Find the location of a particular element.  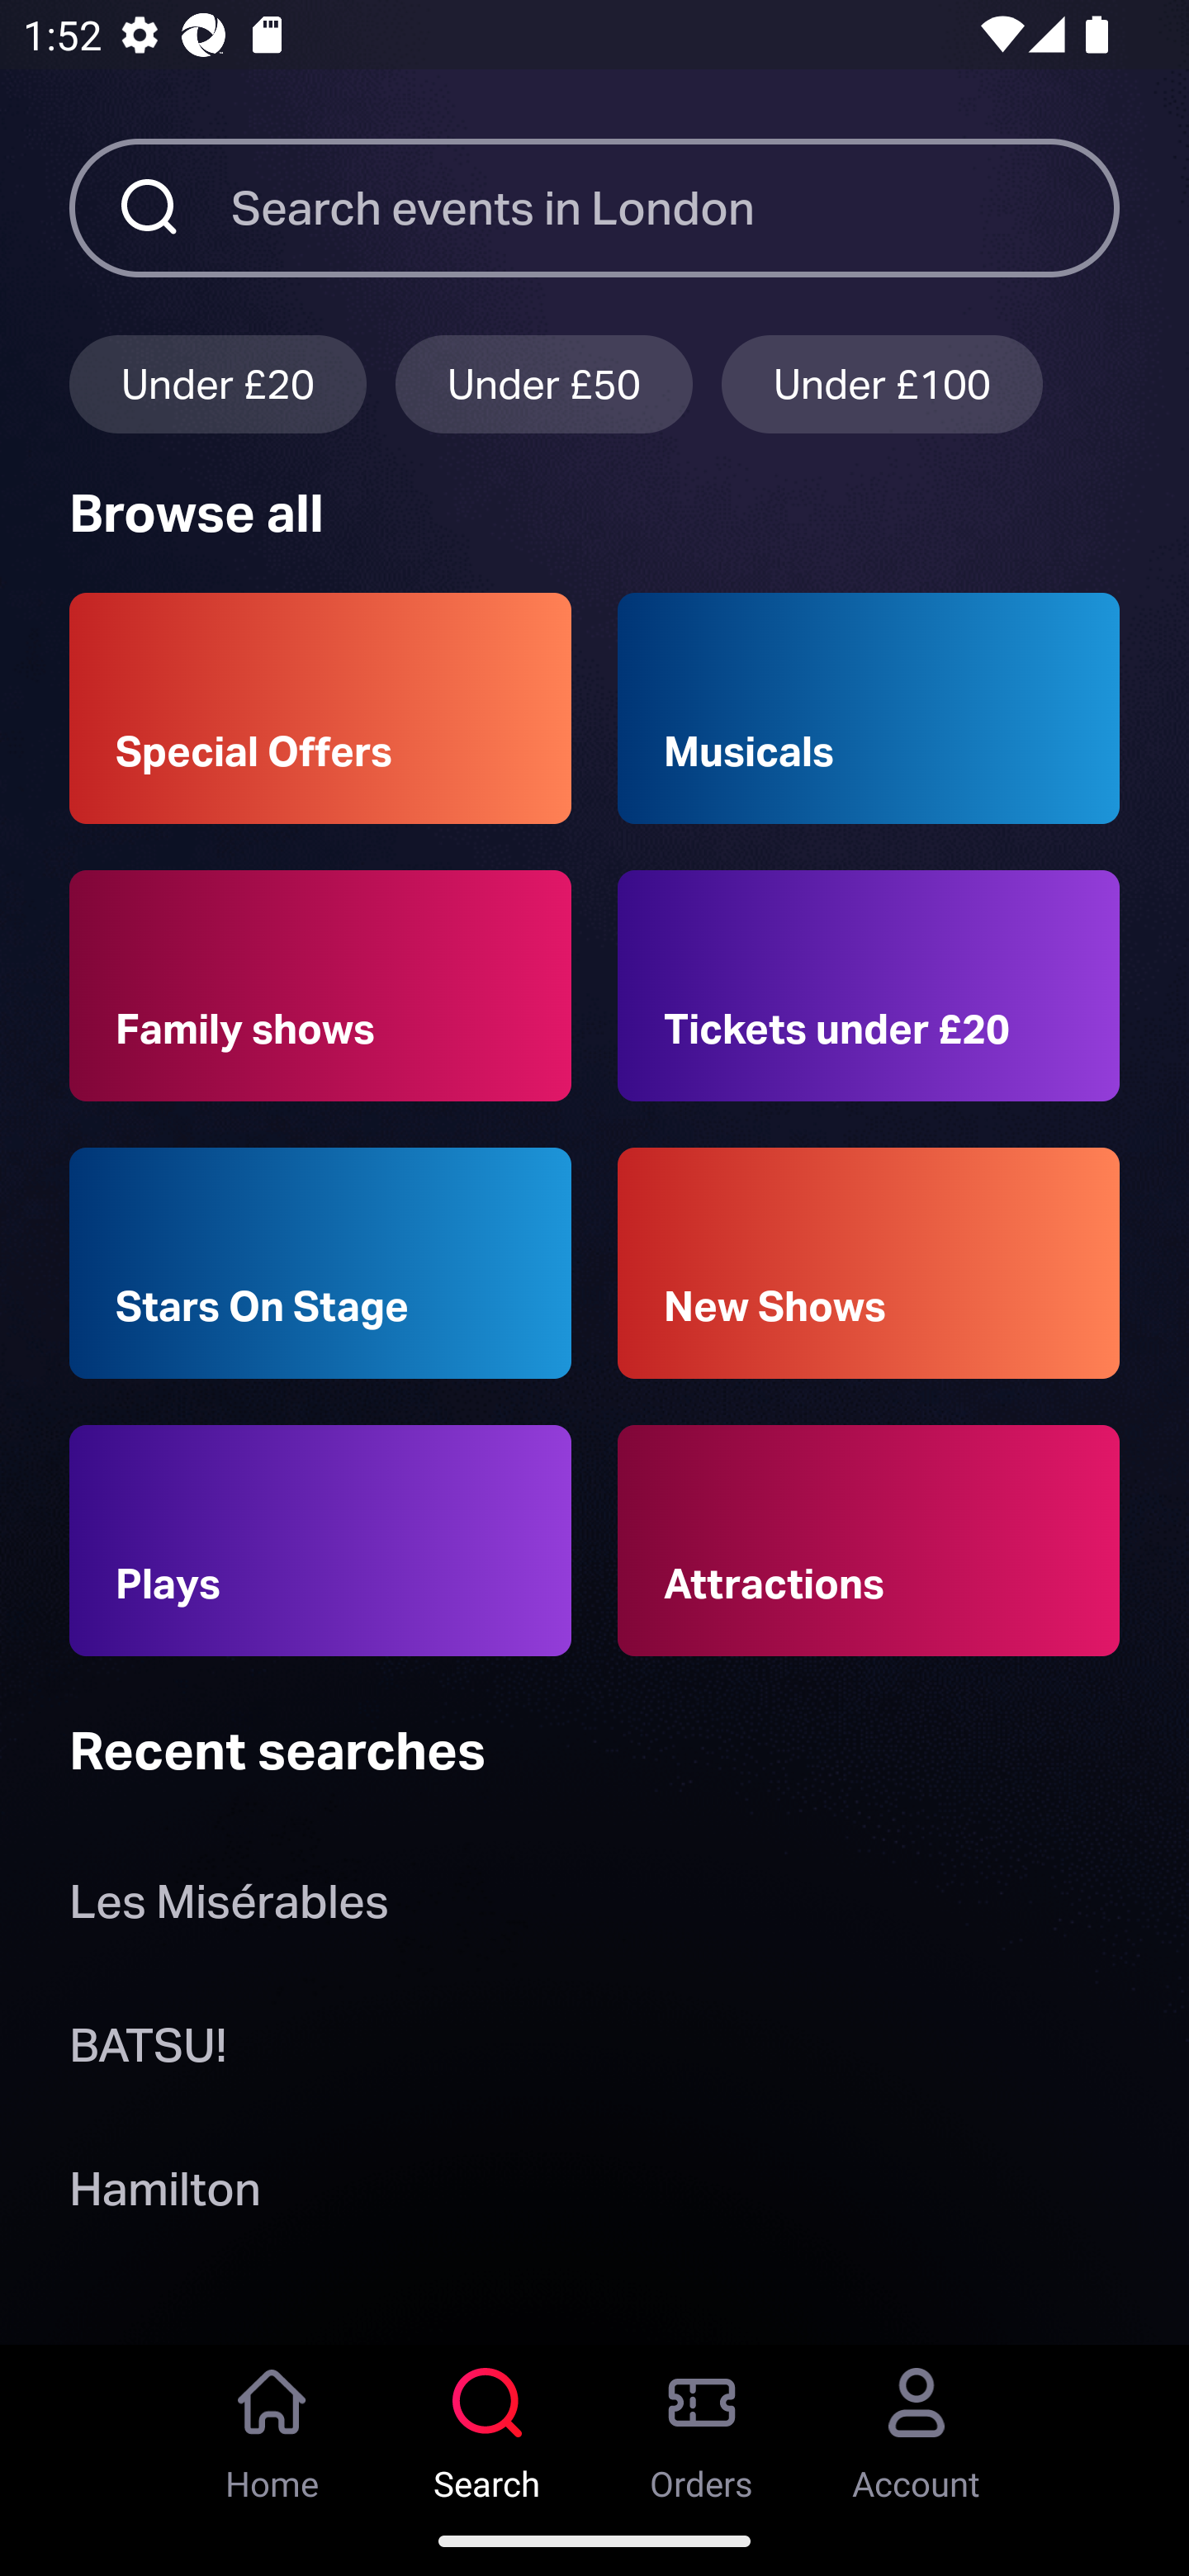

Les Misérables is located at coordinates (228, 1909).